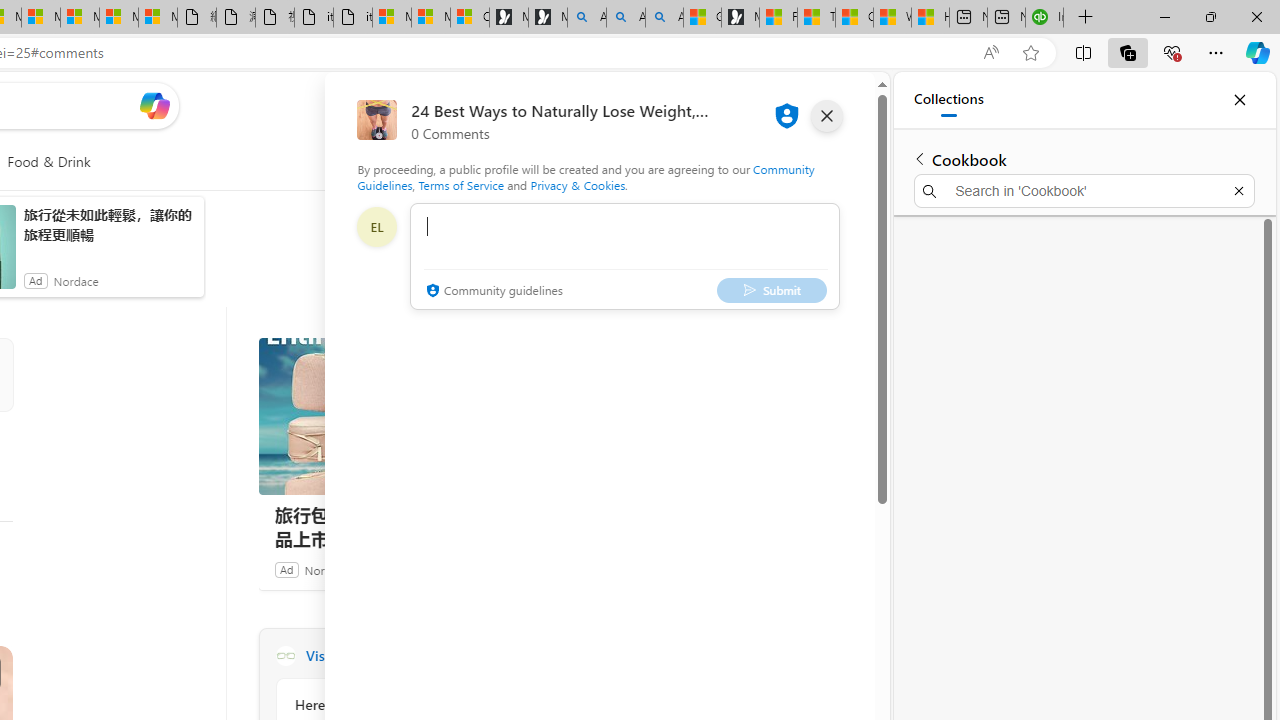 This screenshot has height=720, width=1280. What do you see at coordinates (461, 184) in the screenshot?
I see `Terms of Service` at bounding box center [461, 184].